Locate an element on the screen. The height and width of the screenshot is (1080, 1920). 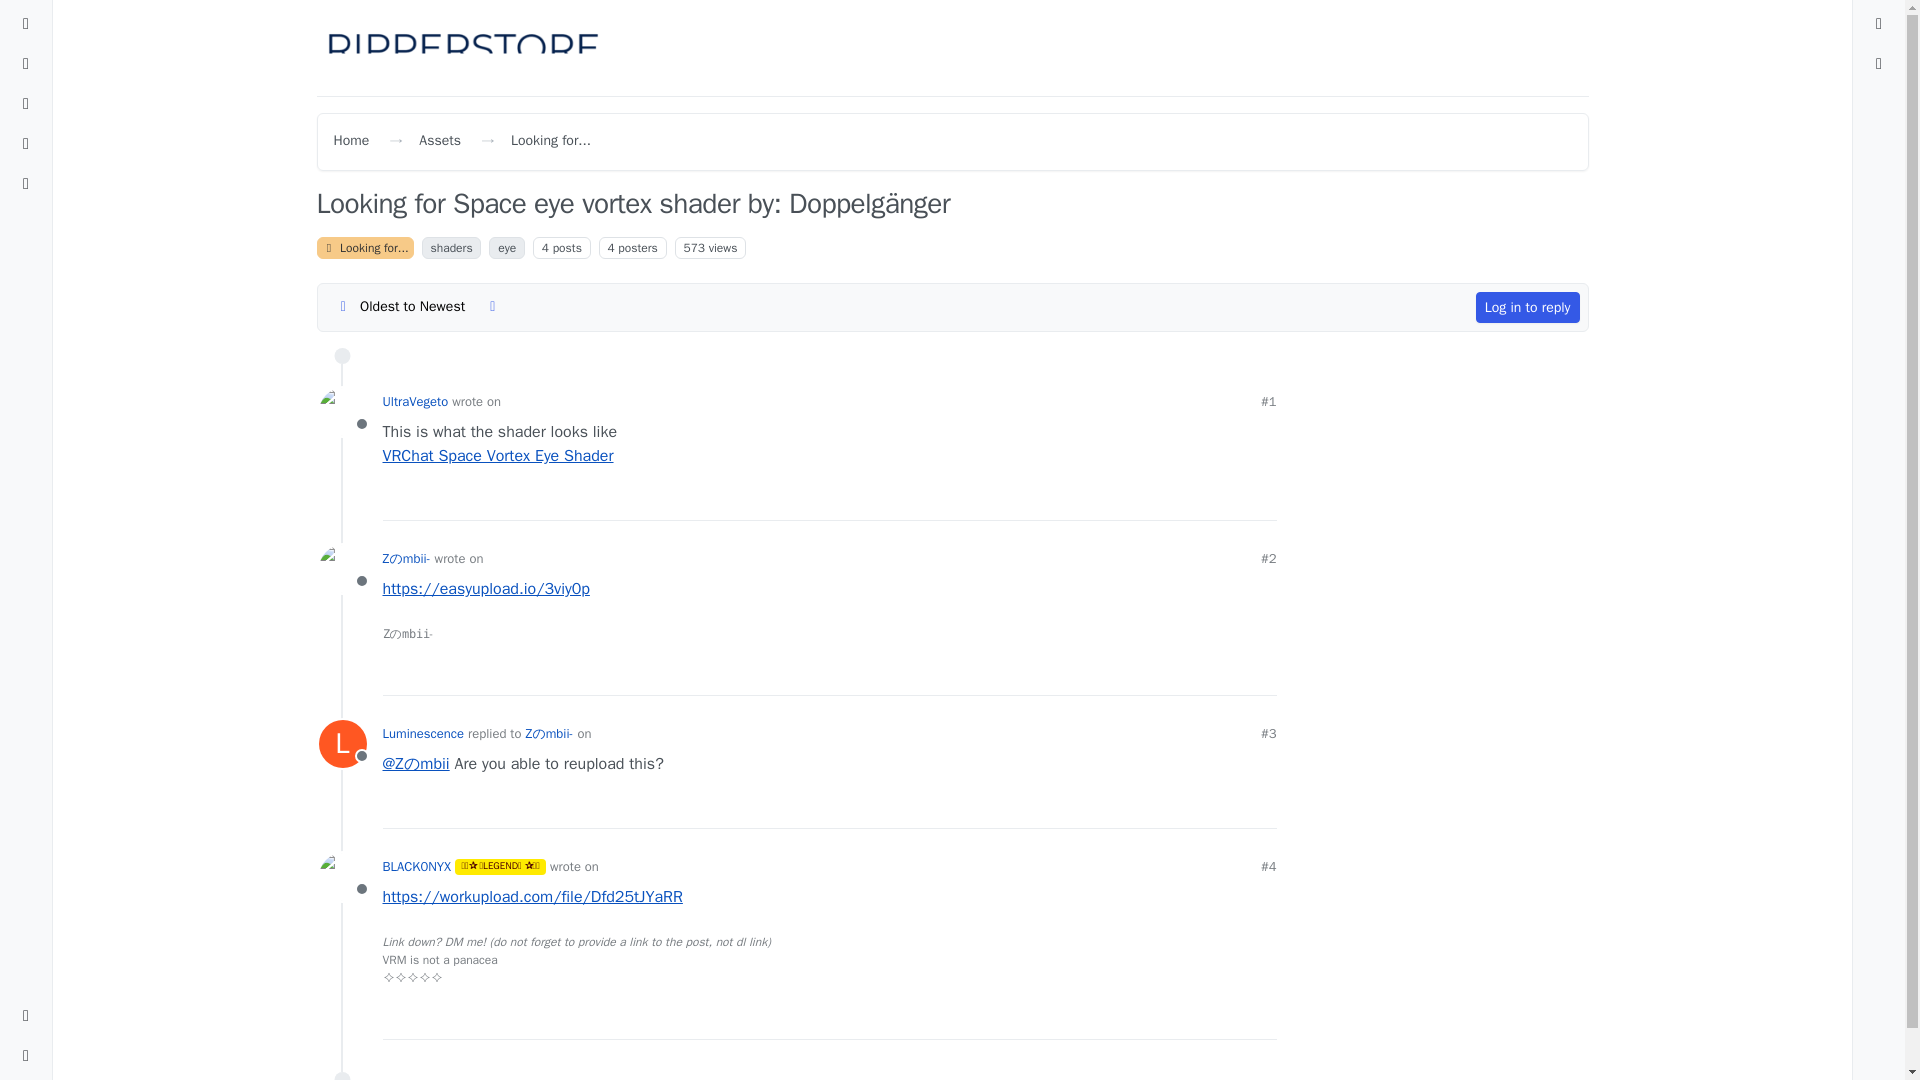
Skins is located at coordinates (26, 1016).